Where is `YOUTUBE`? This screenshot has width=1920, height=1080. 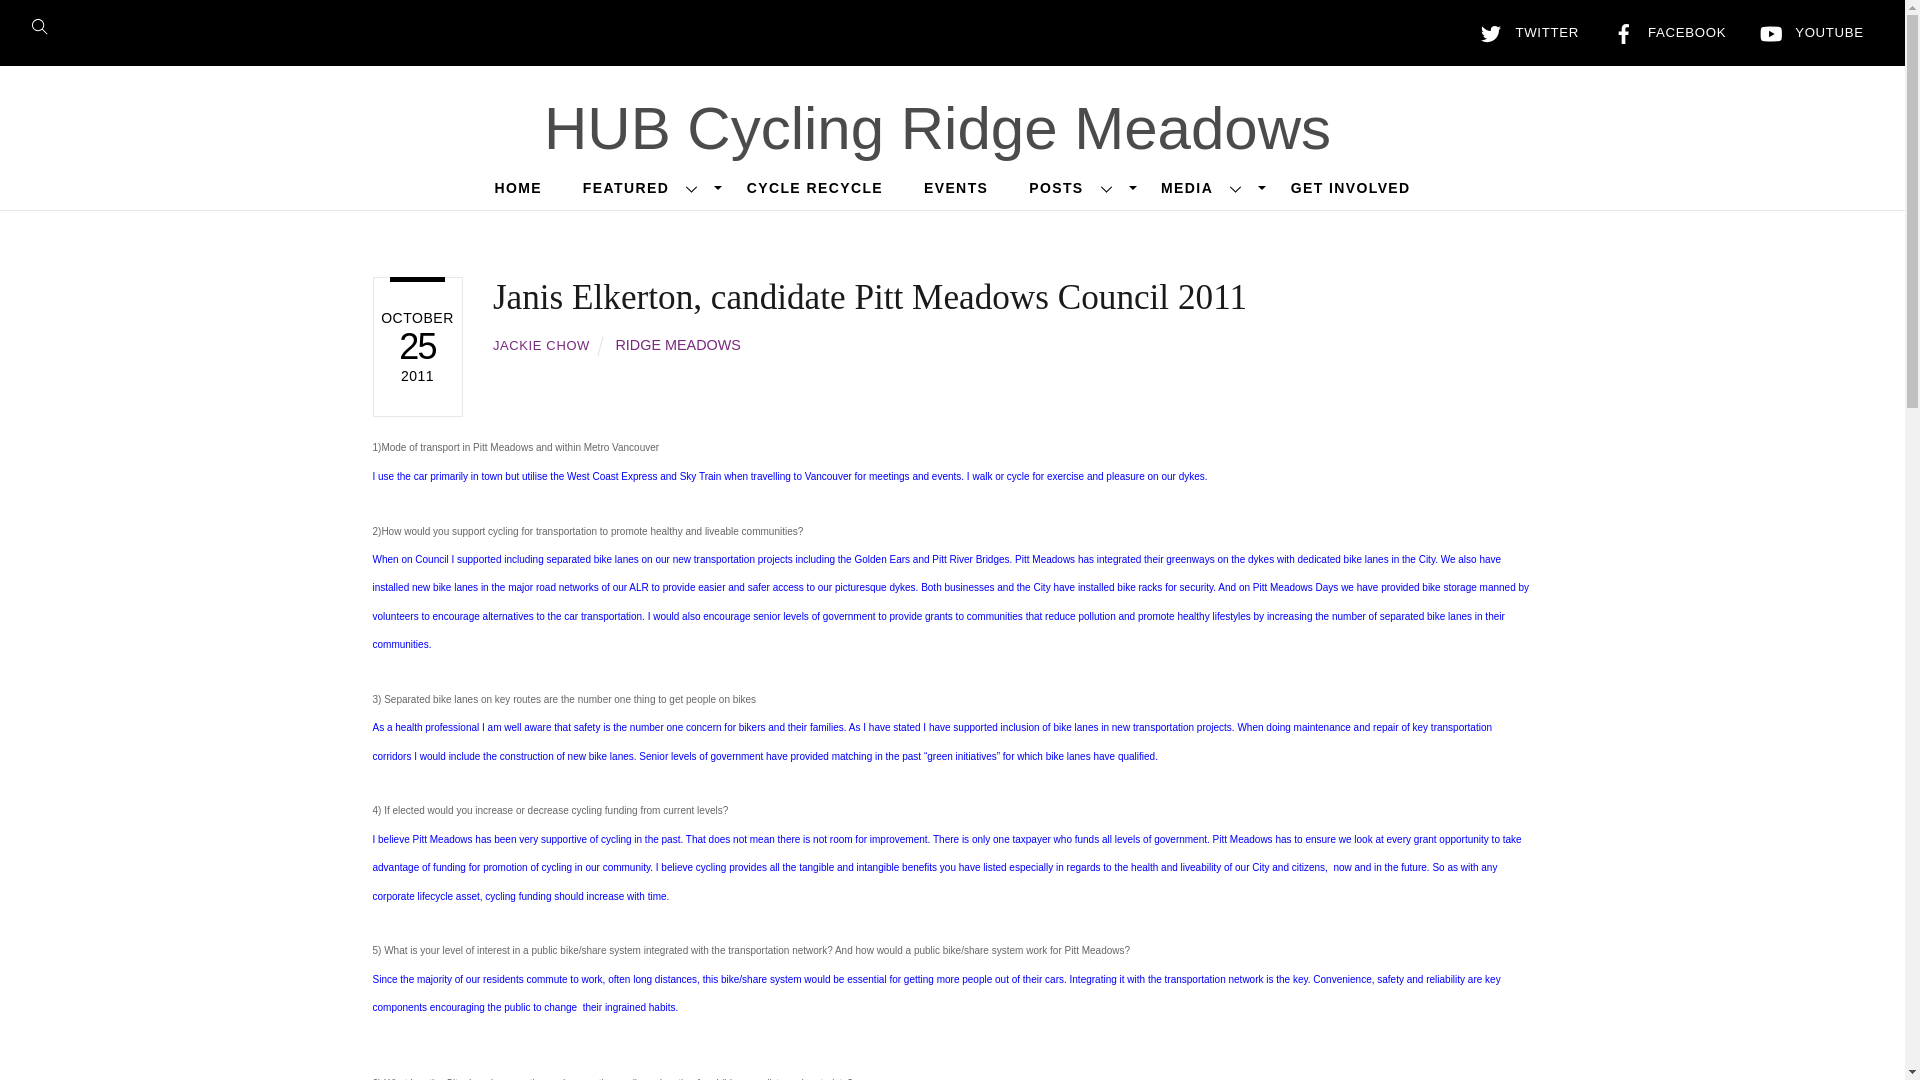 YOUTUBE is located at coordinates (1808, 32).